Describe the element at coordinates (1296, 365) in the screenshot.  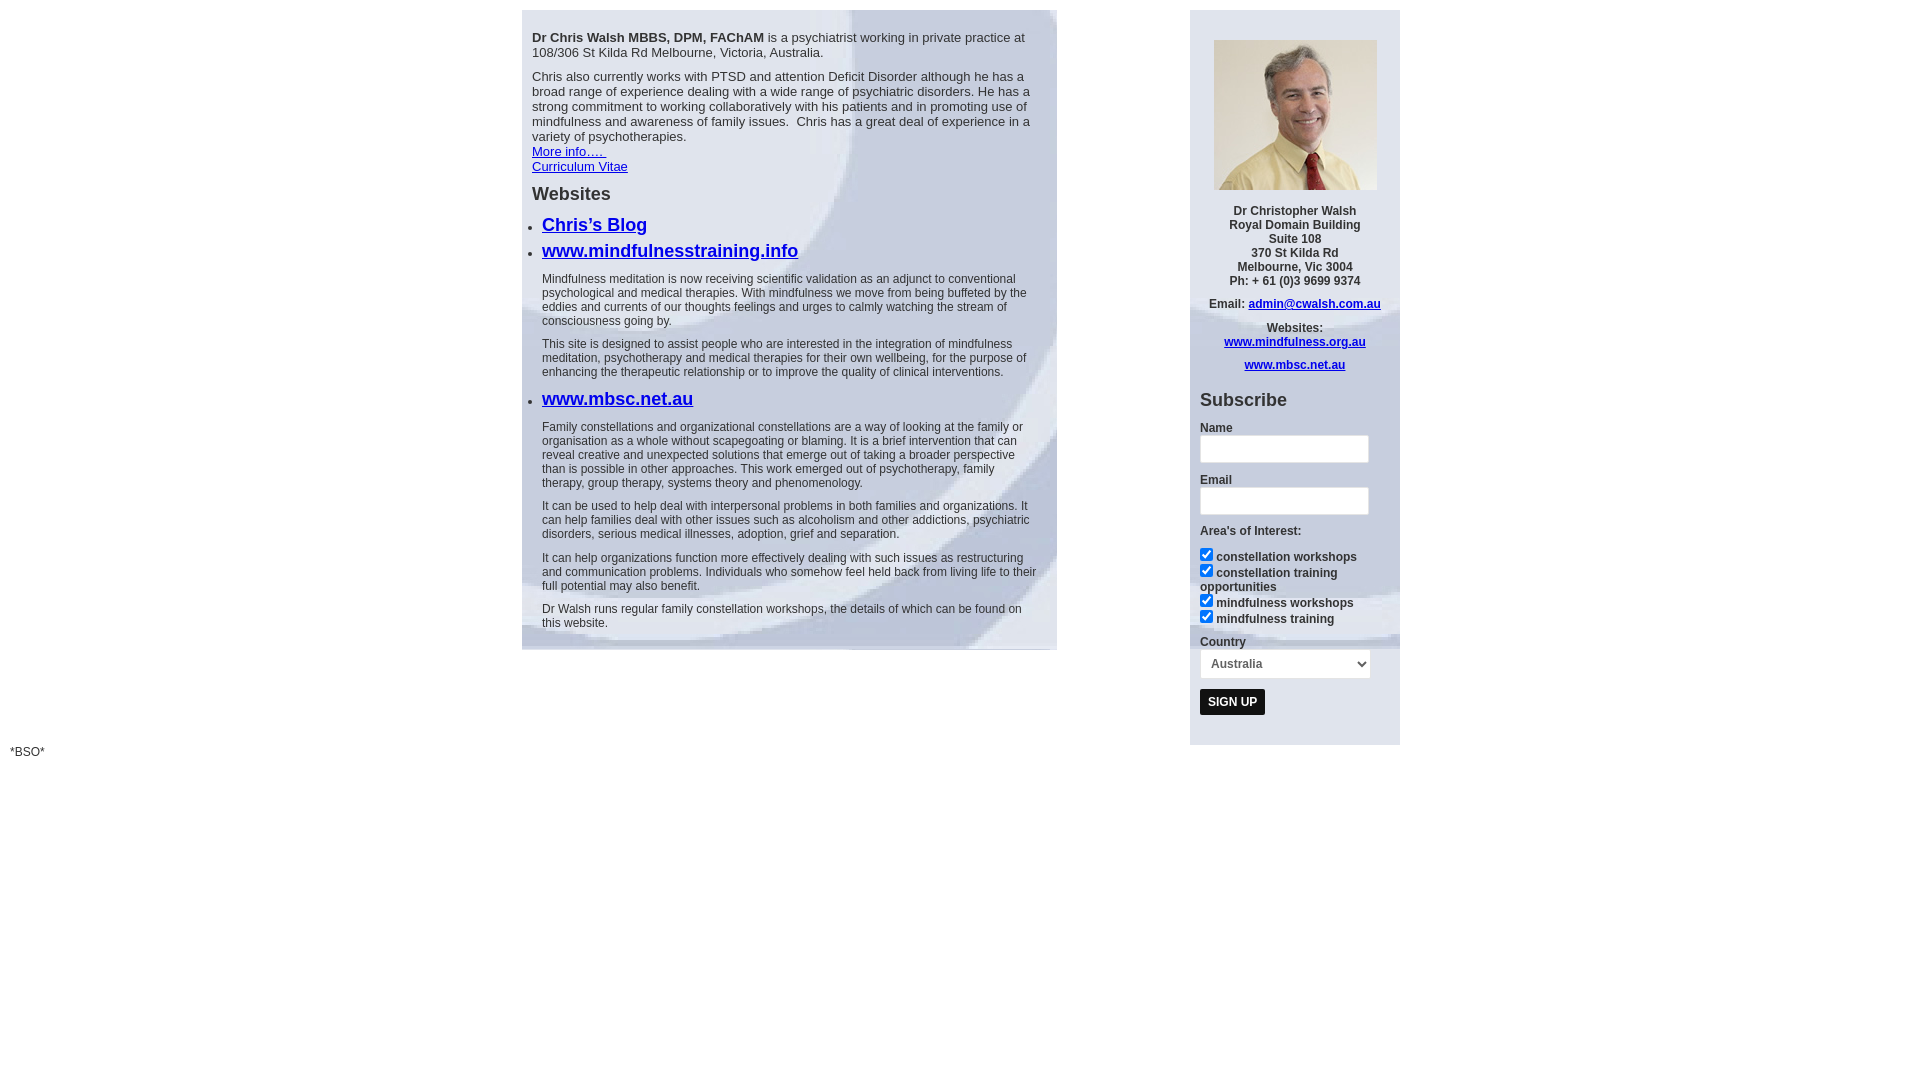
I see `www.mbsc.net.au` at that location.